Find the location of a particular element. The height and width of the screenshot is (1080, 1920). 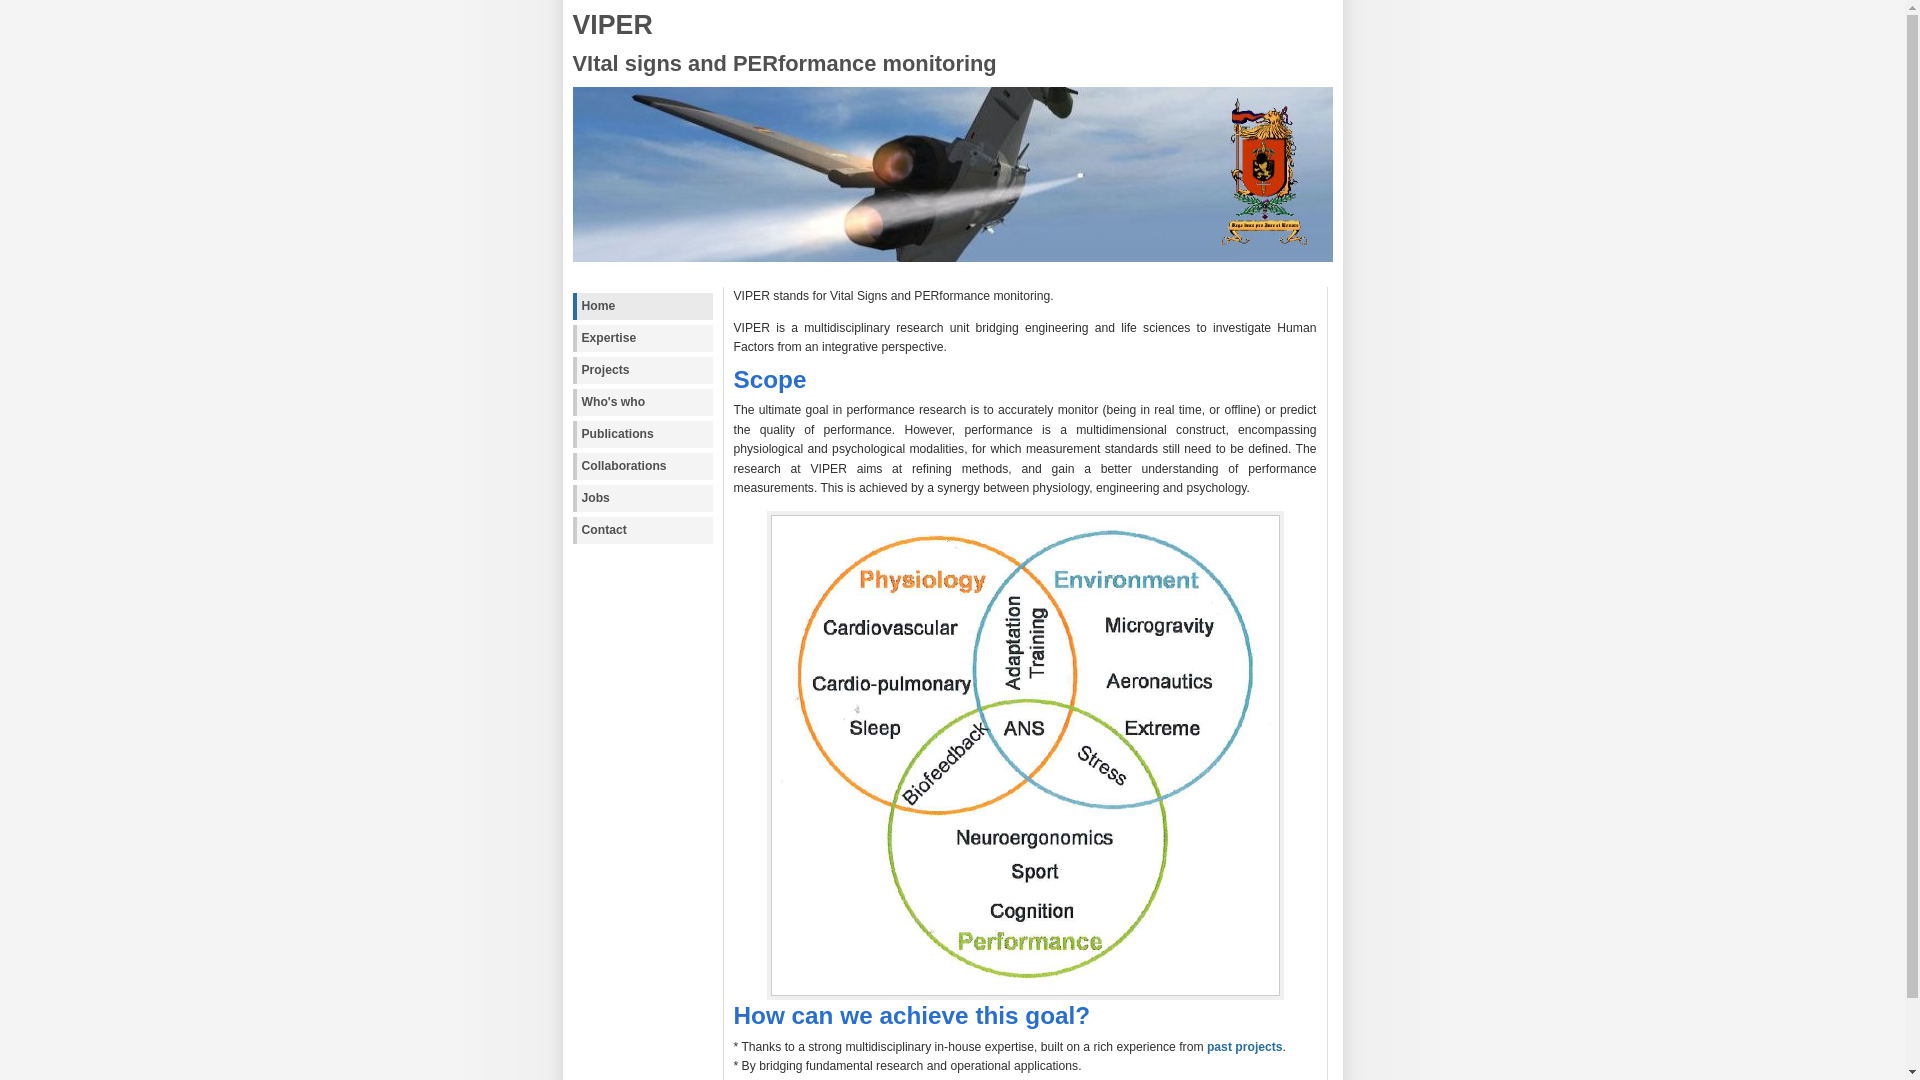

Publications is located at coordinates (642, 434).